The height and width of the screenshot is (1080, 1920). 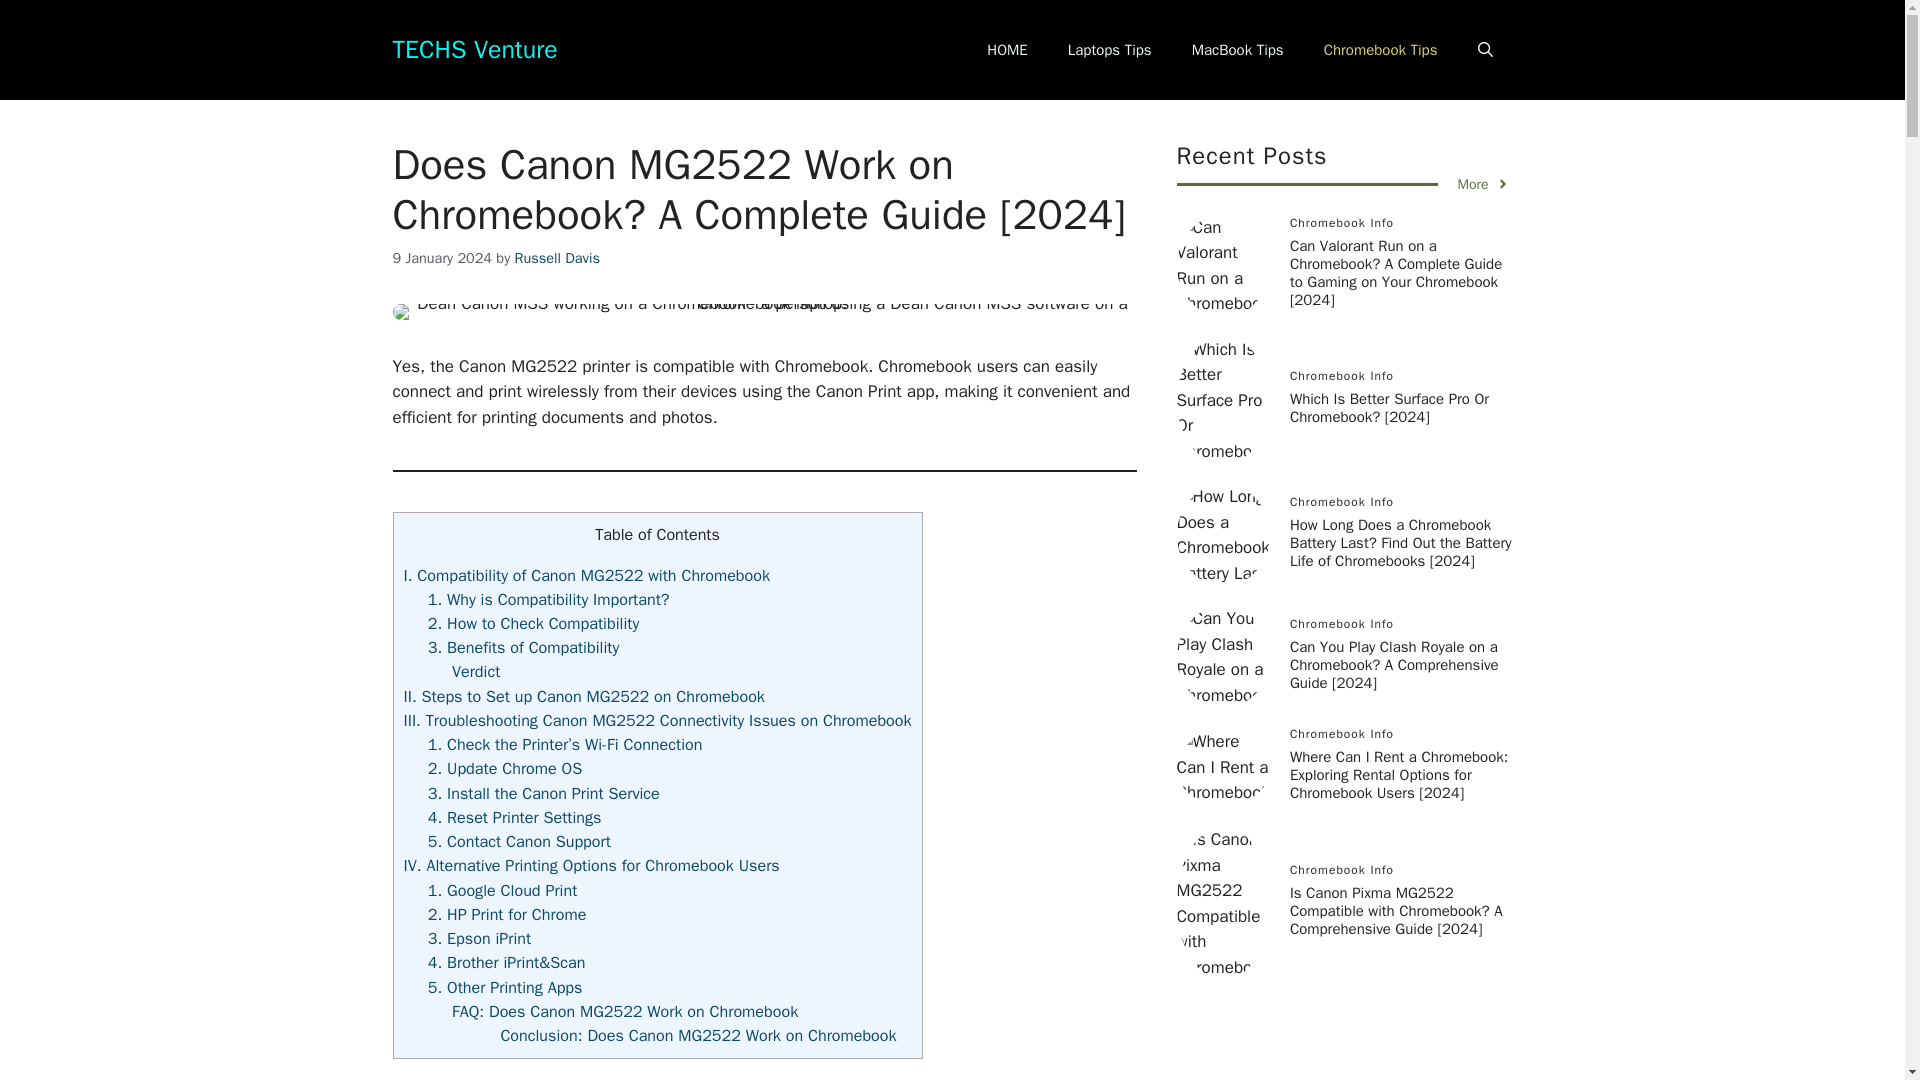 I want to click on I. Compatibility of Canon MG2522 with Chromebook, so click(x=587, y=575).